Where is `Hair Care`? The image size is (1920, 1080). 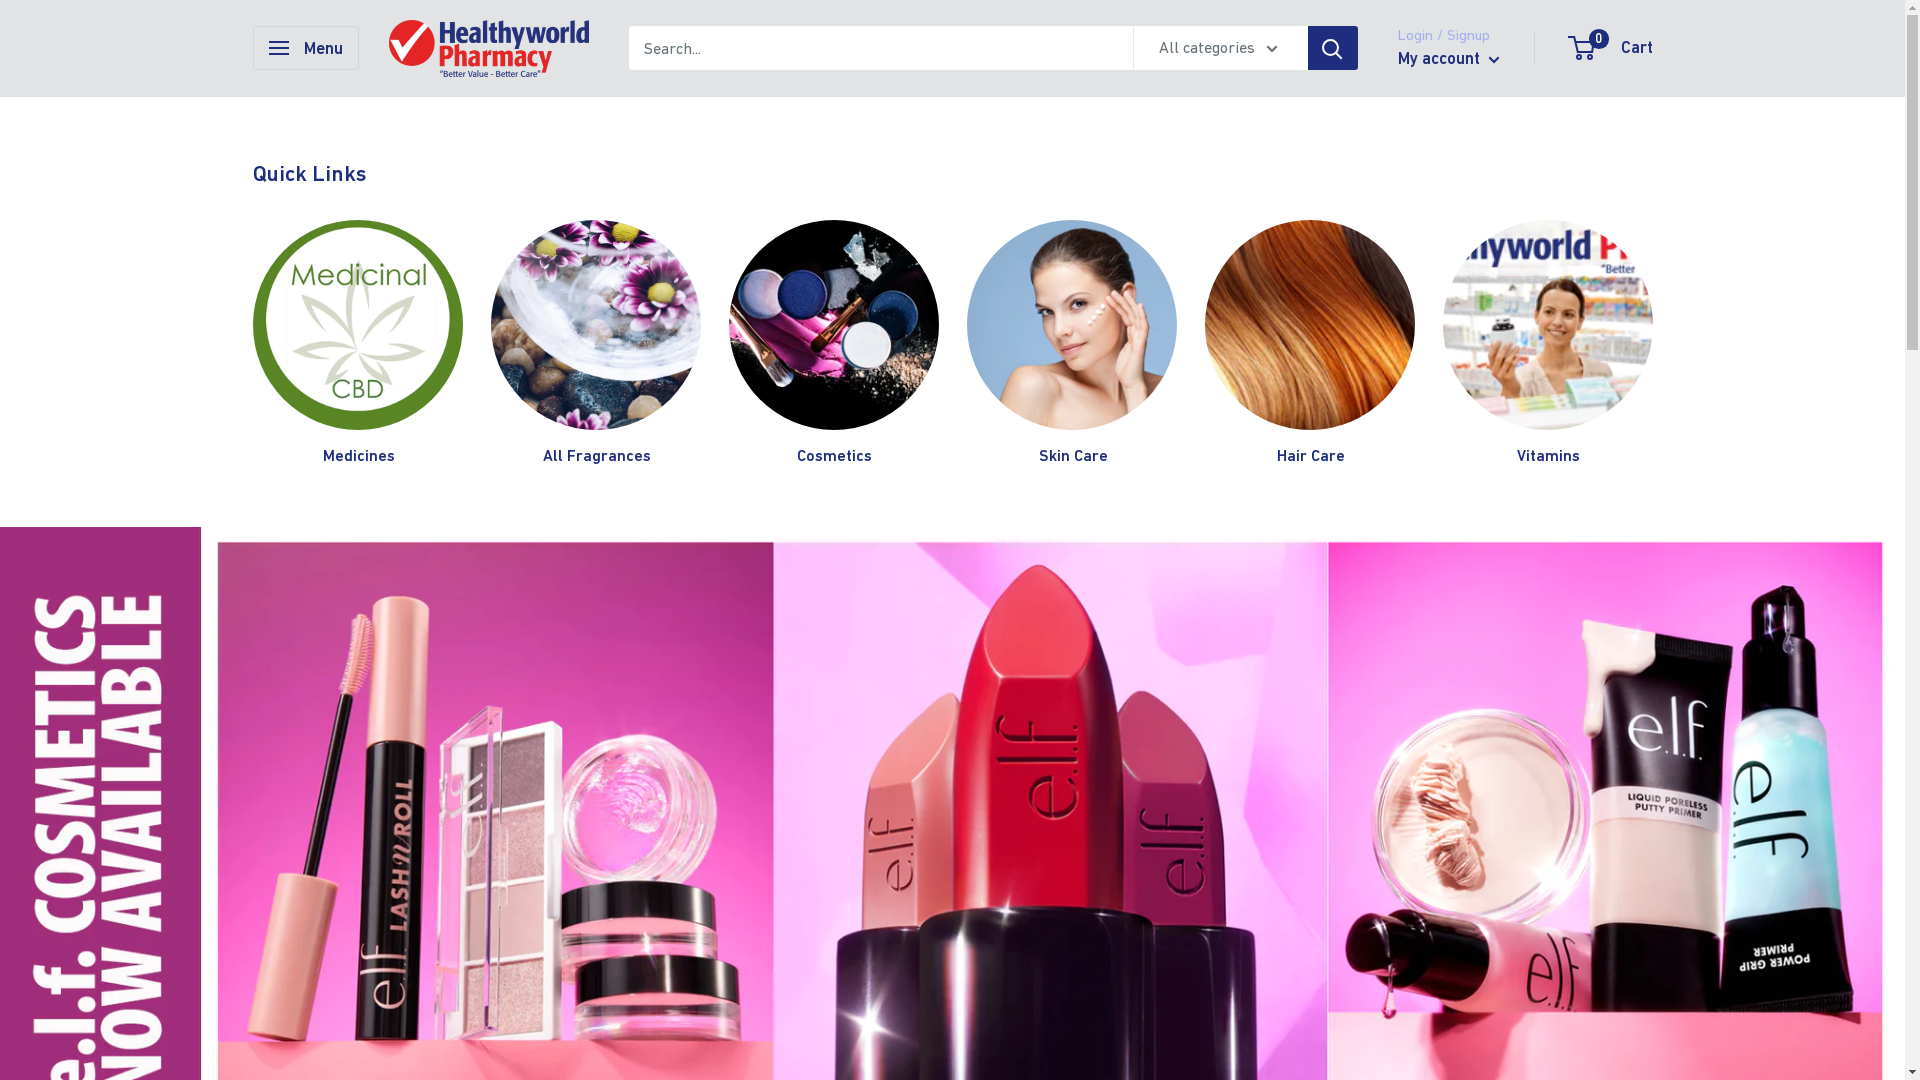
Hair Care is located at coordinates (1310, 344).